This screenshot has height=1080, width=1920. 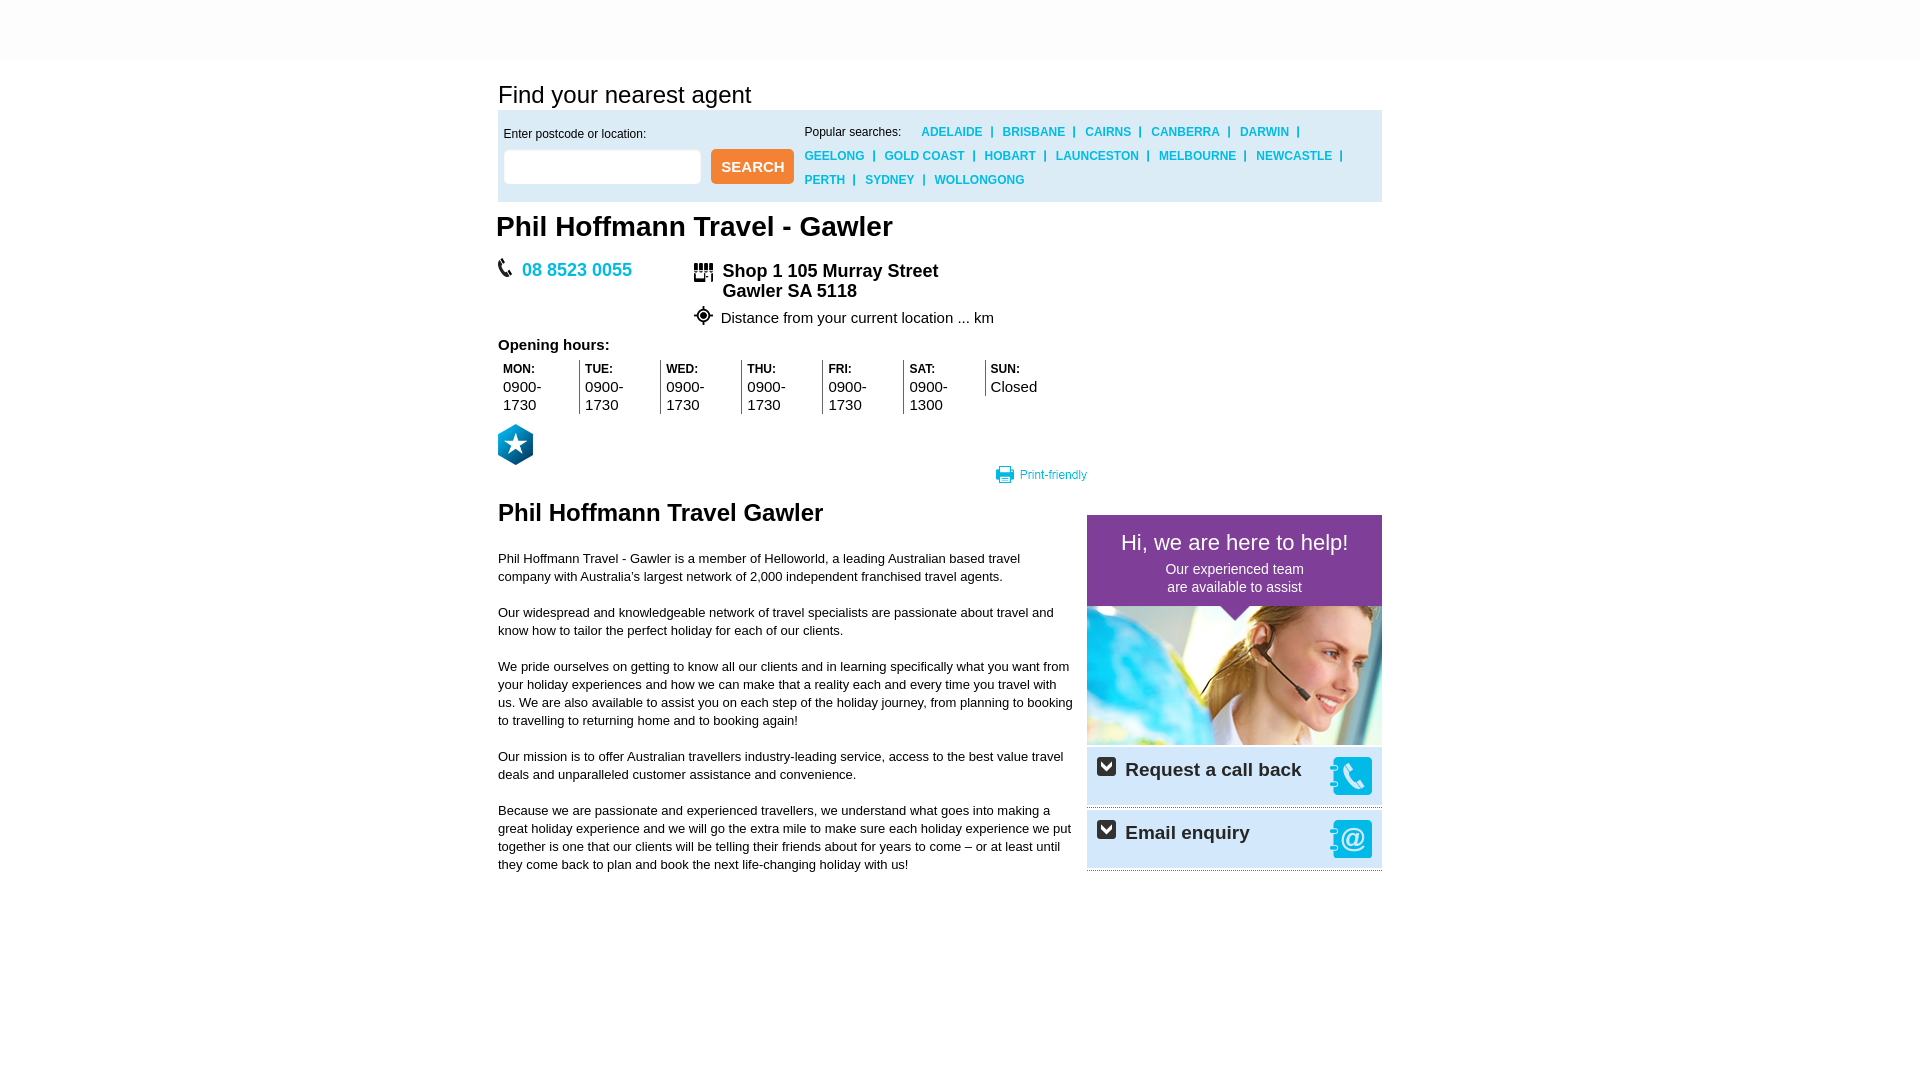 What do you see at coordinates (1264, 132) in the screenshot?
I see `DARWIN` at bounding box center [1264, 132].